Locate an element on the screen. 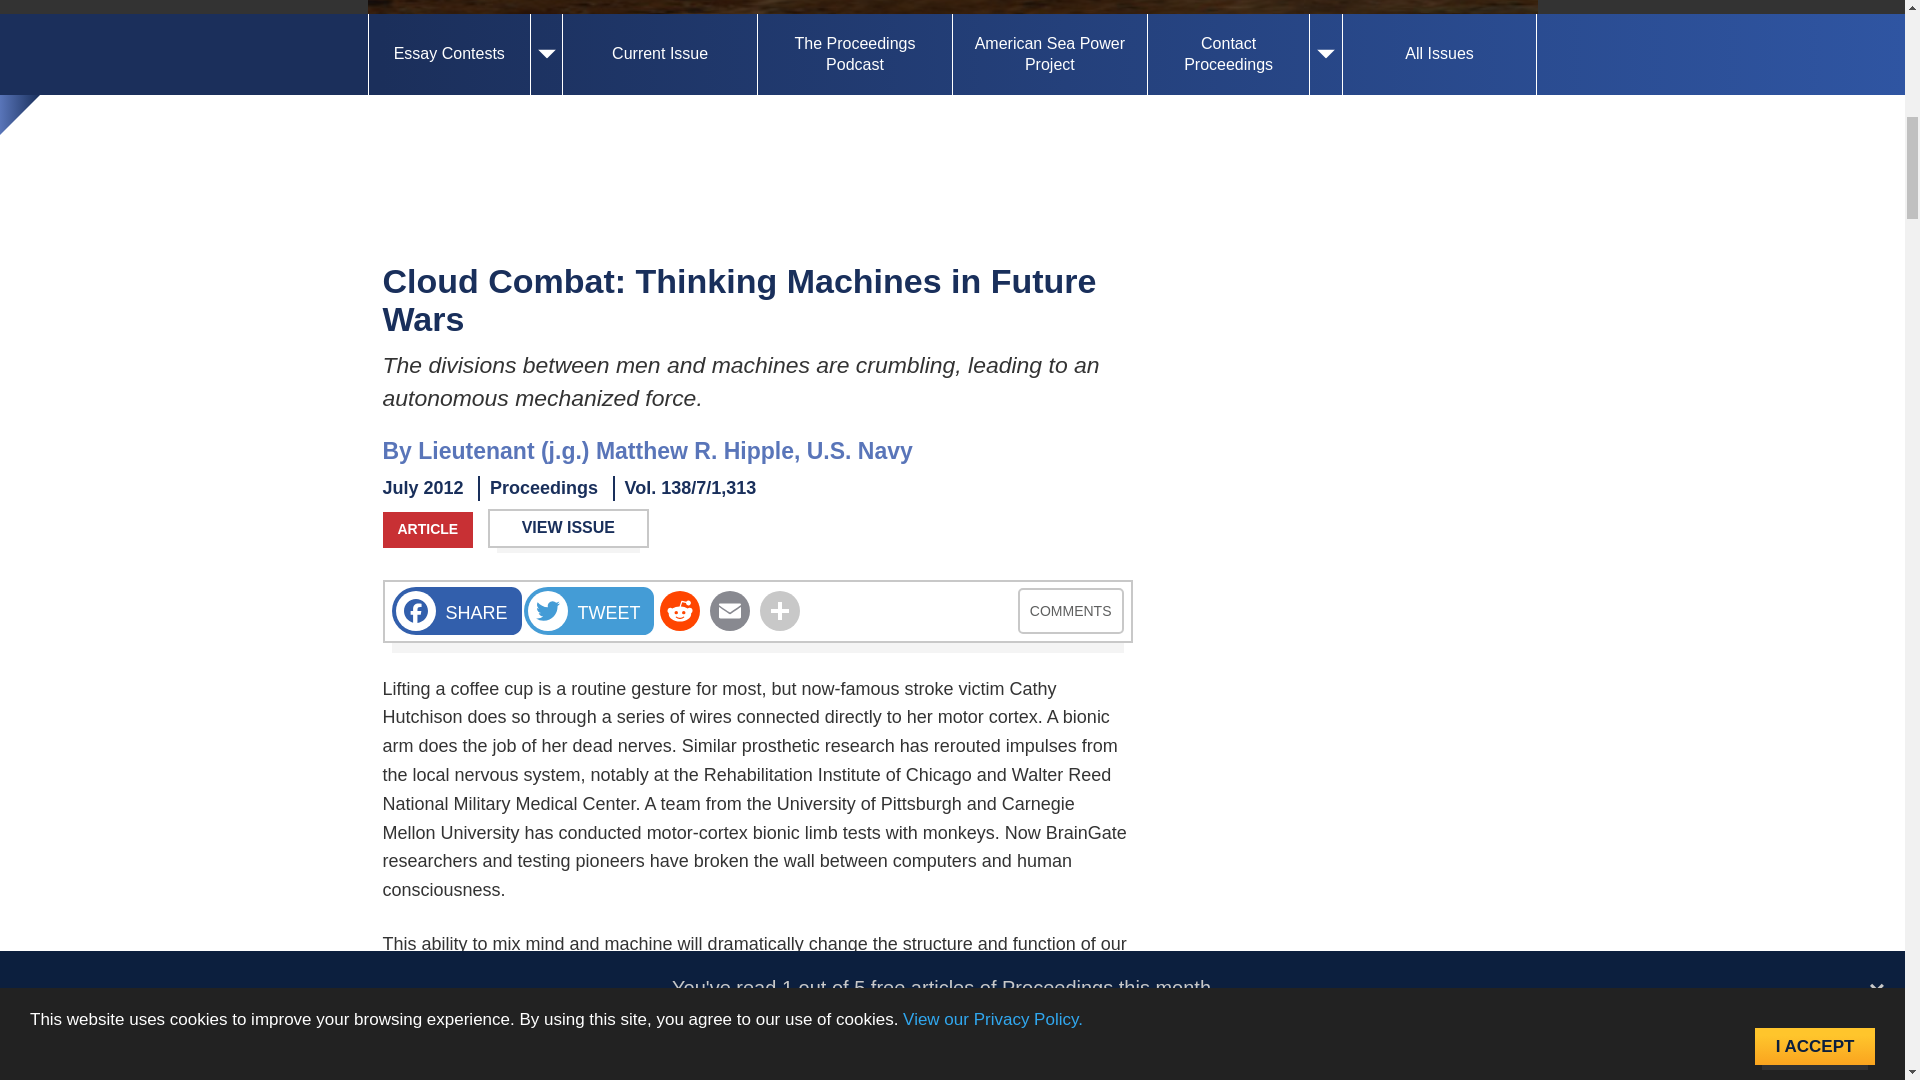 This screenshot has width=1920, height=1080. 3rd party ad content is located at coordinates (1342, 946).